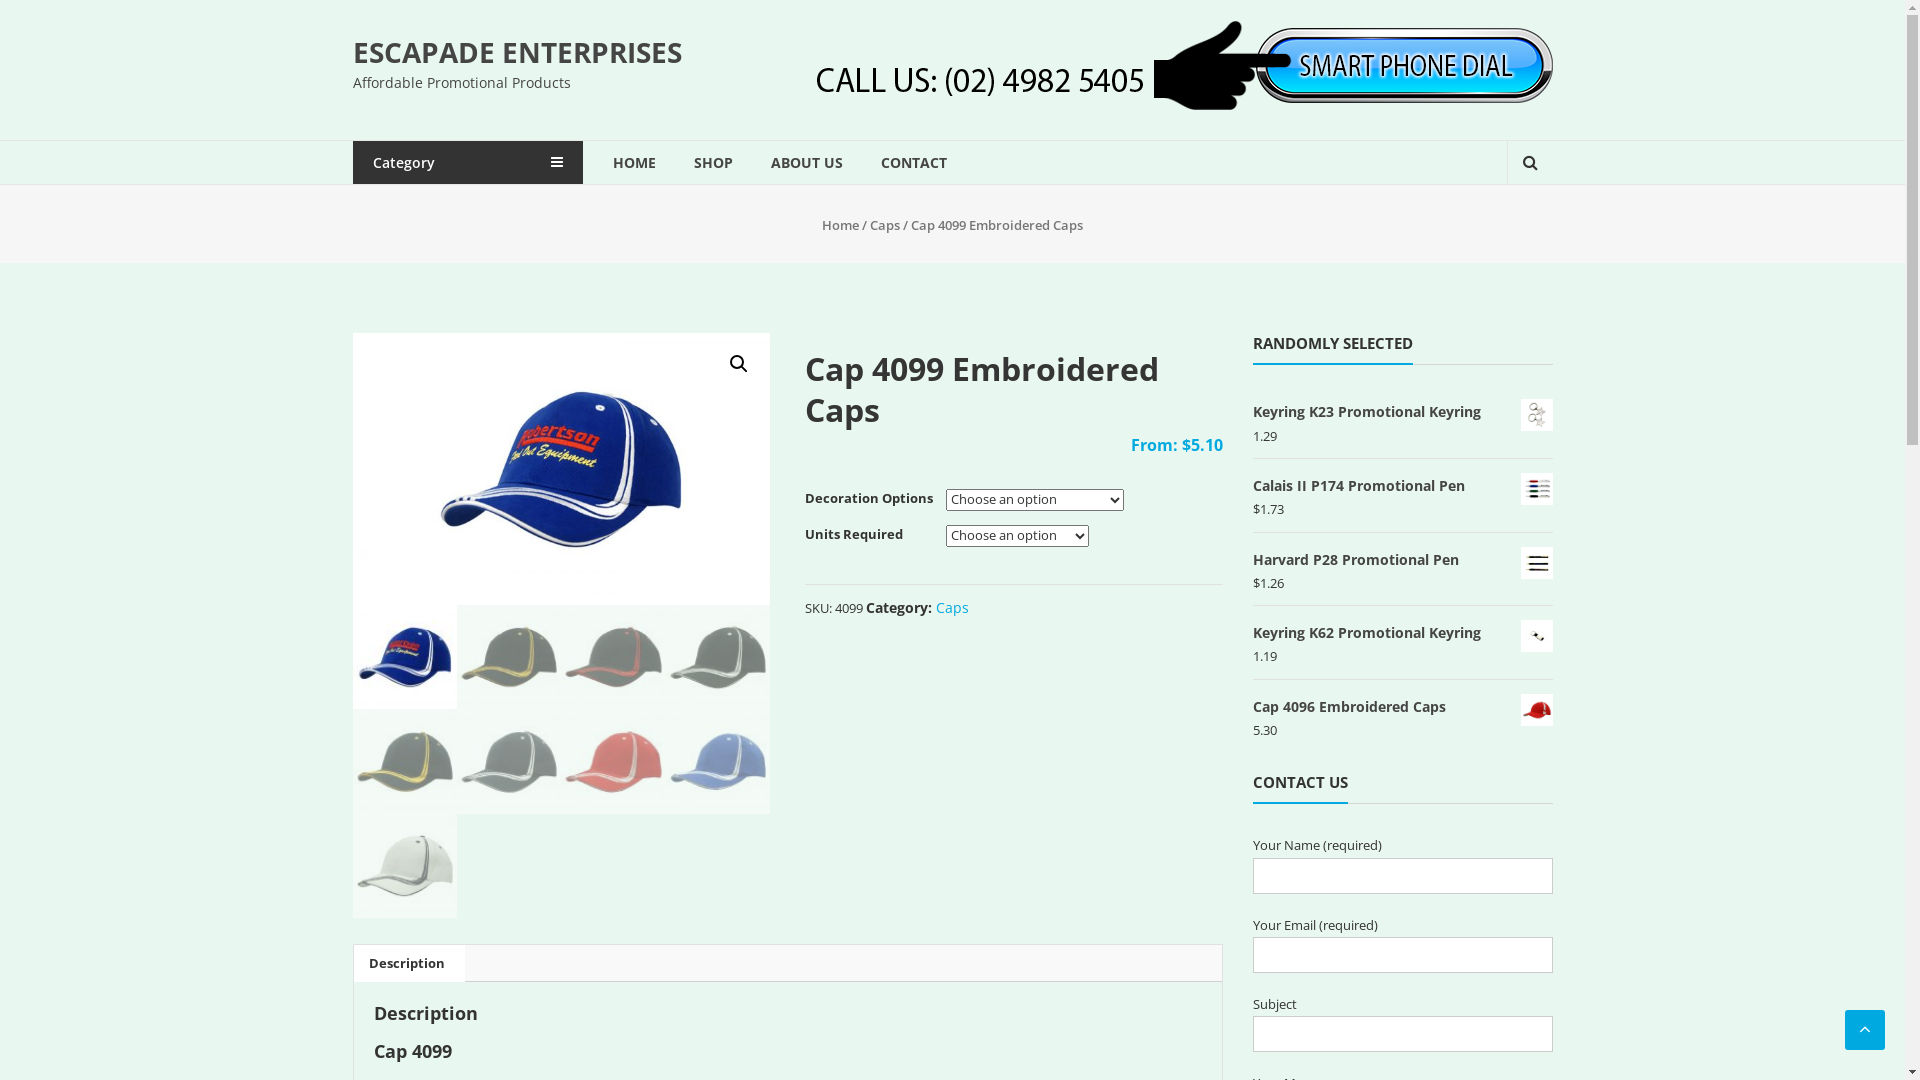 The image size is (1920, 1080). I want to click on Harvard P28 Promotional Pen, so click(1402, 560).